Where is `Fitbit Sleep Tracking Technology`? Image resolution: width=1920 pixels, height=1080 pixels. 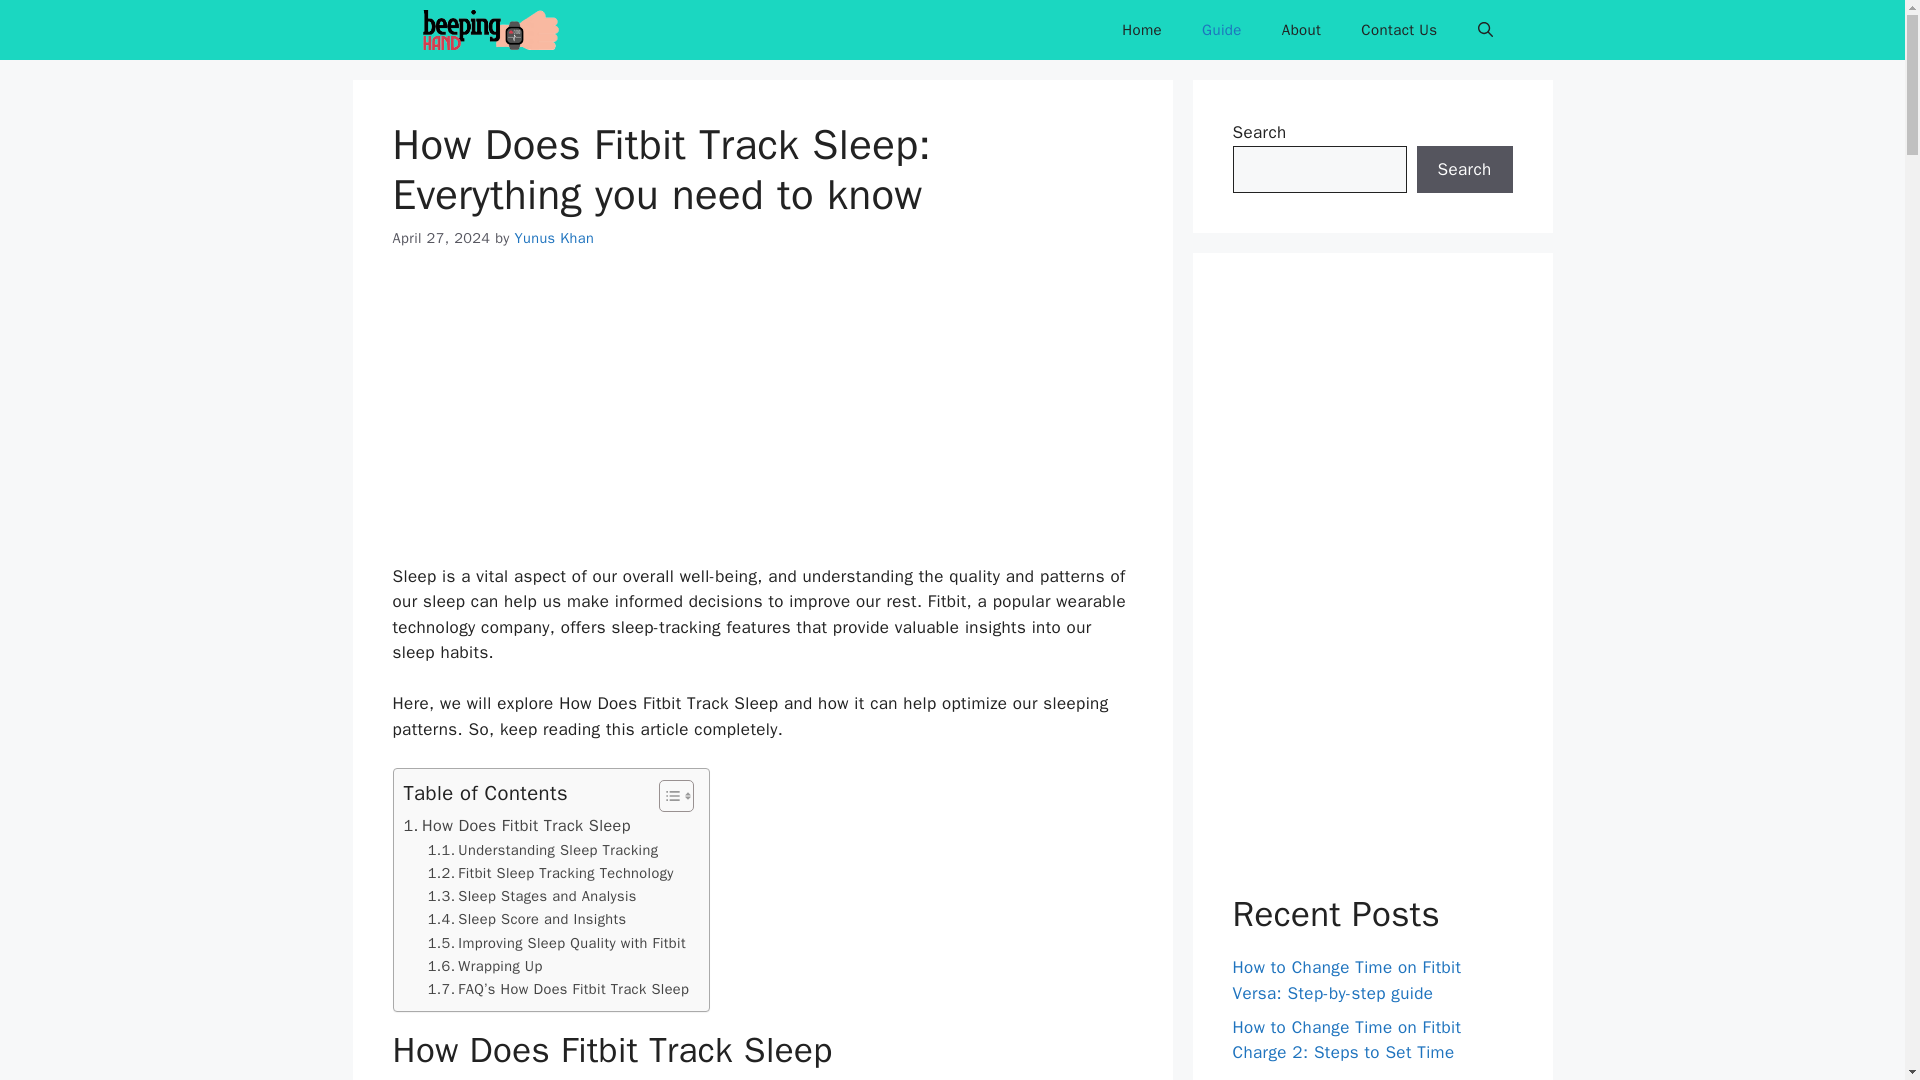
Fitbit Sleep Tracking Technology is located at coordinates (550, 872).